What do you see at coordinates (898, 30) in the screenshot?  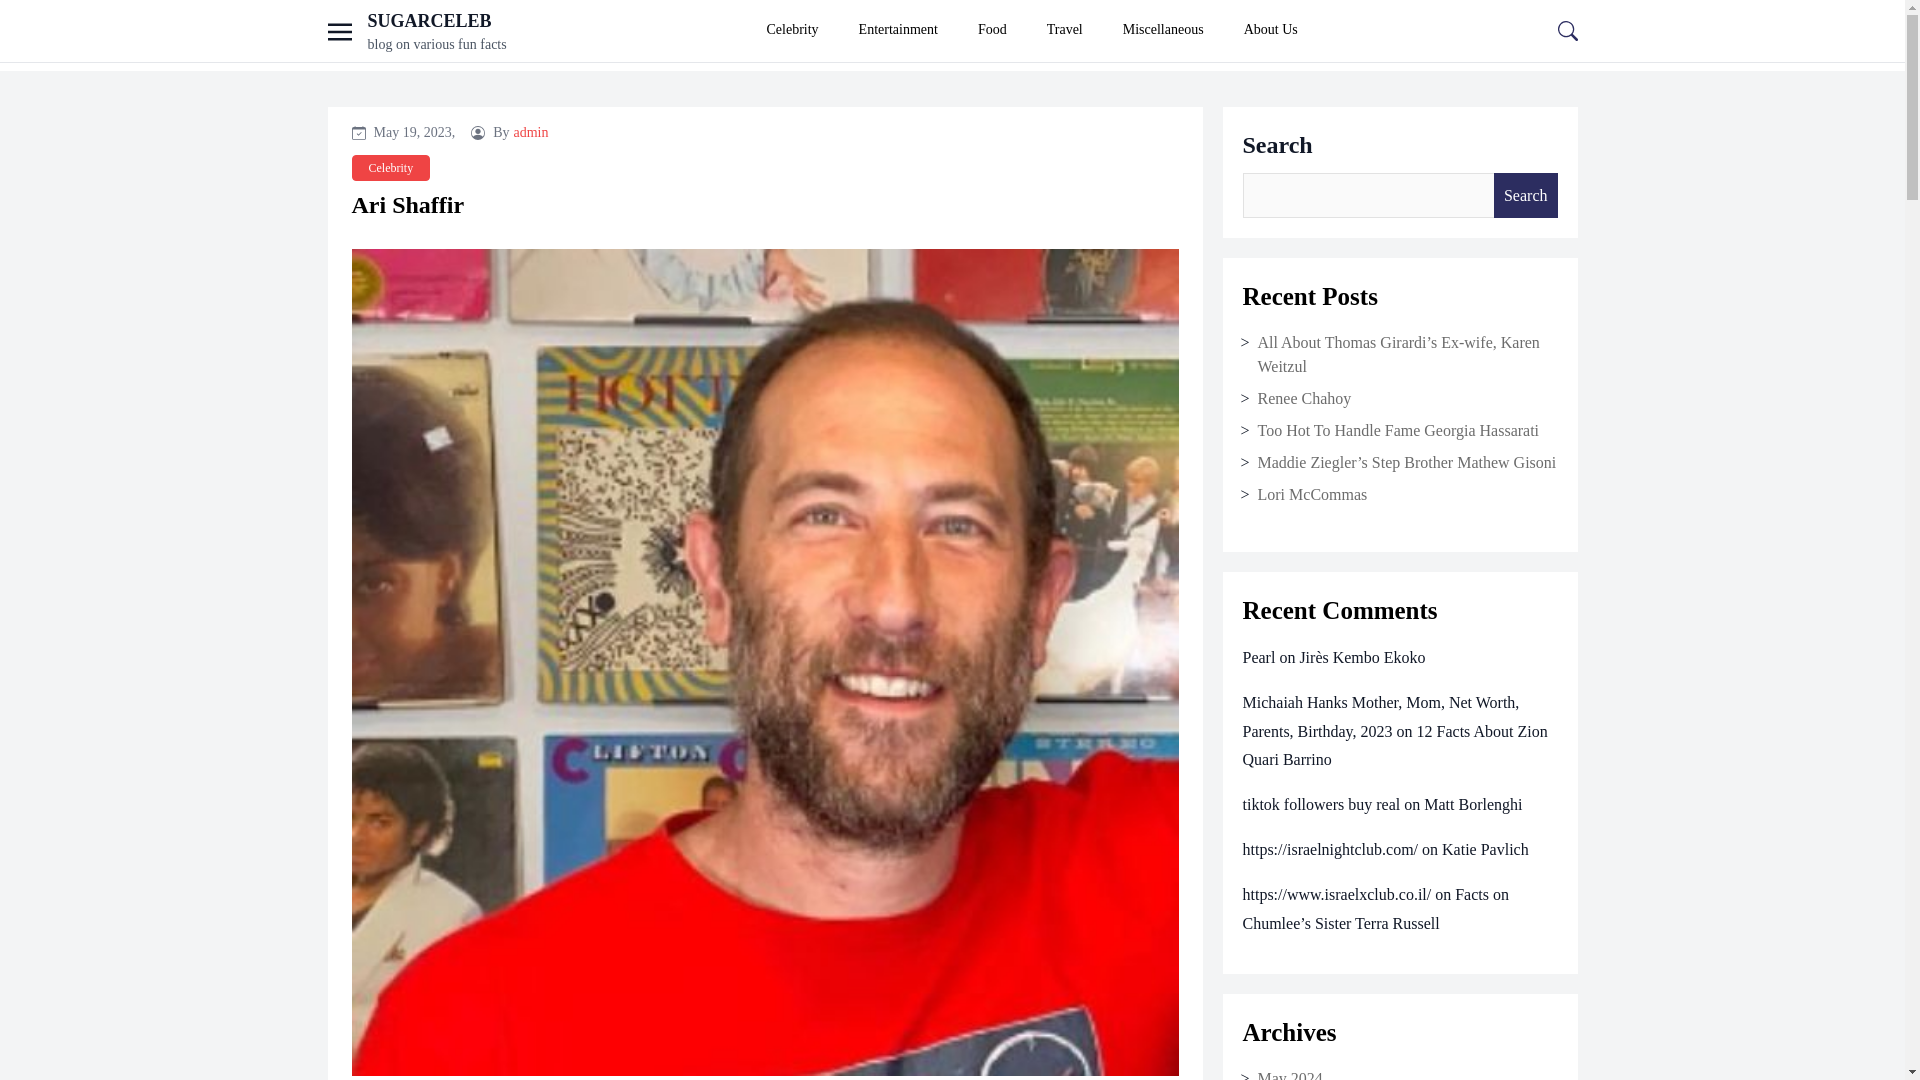 I see `Entertainment` at bounding box center [898, 30].